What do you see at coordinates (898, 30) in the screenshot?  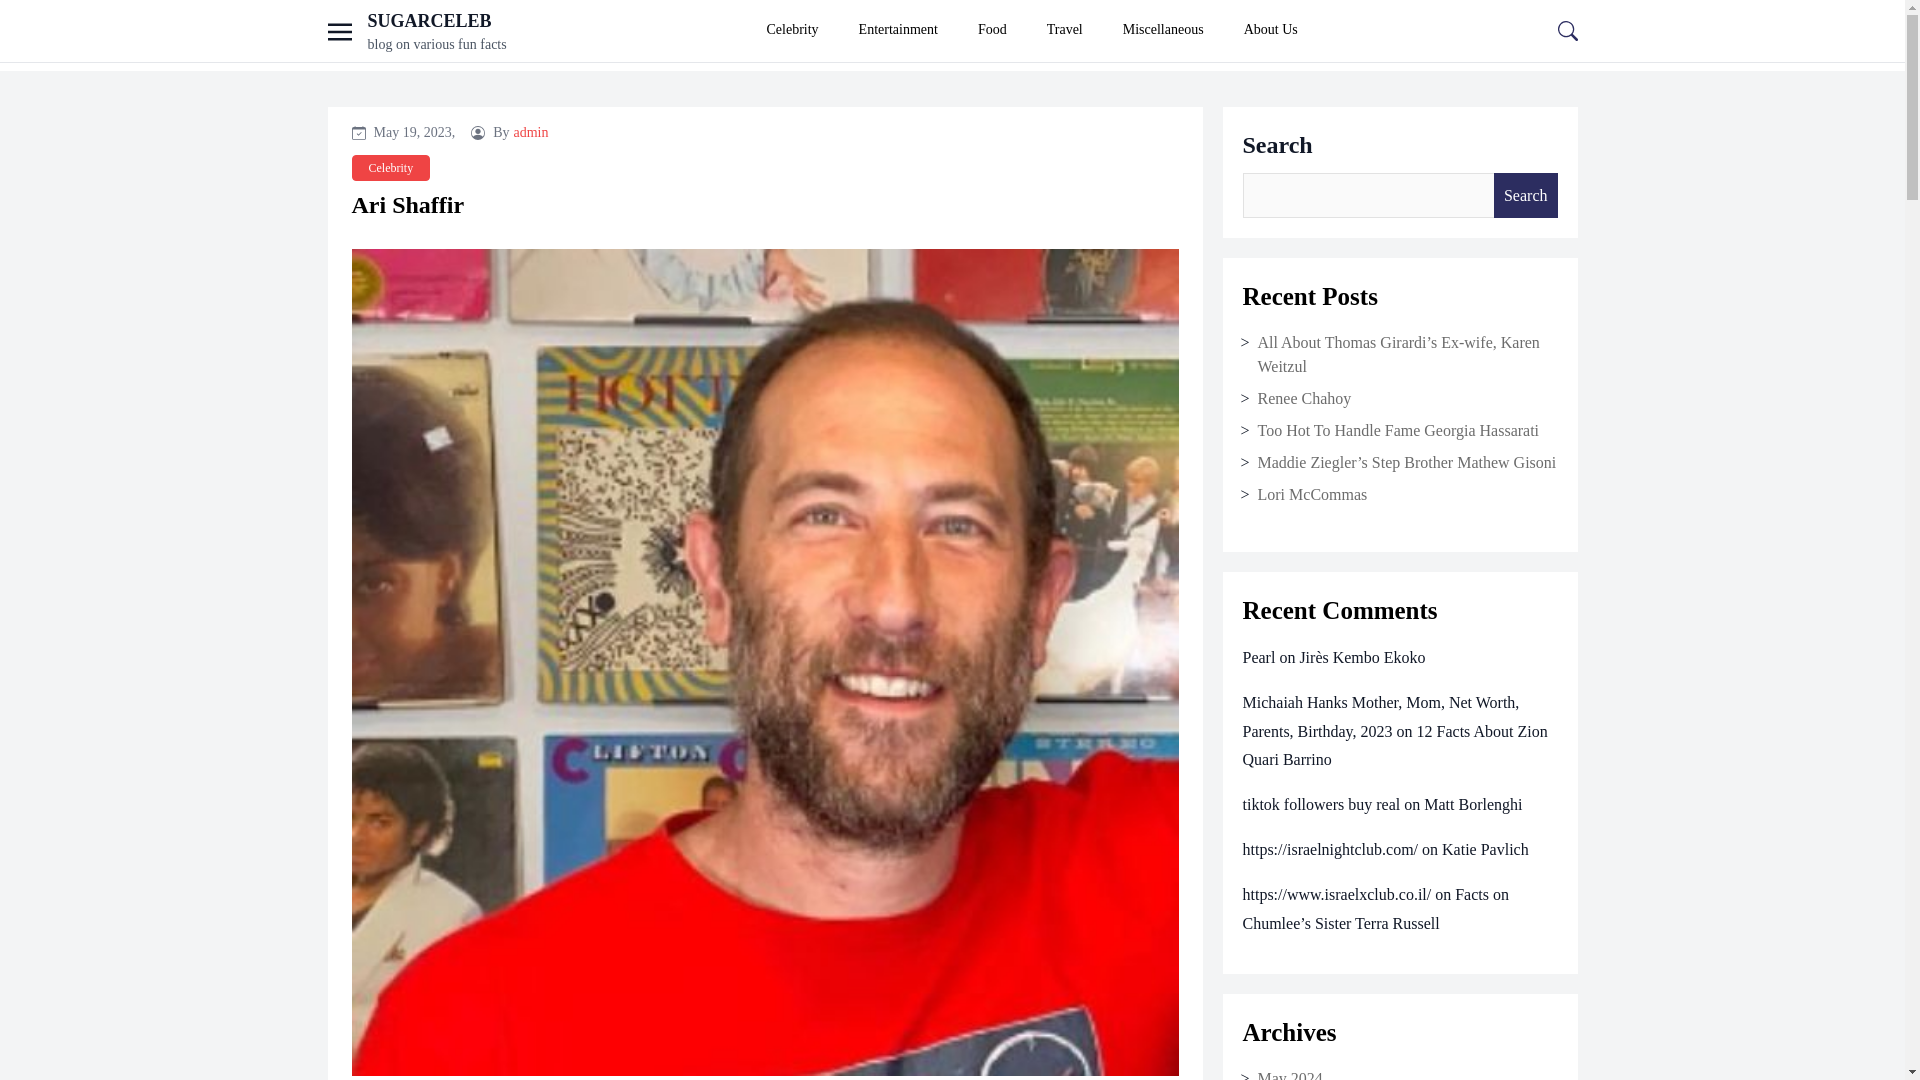 I see `Entertainment` at bounding box center [898, 30].